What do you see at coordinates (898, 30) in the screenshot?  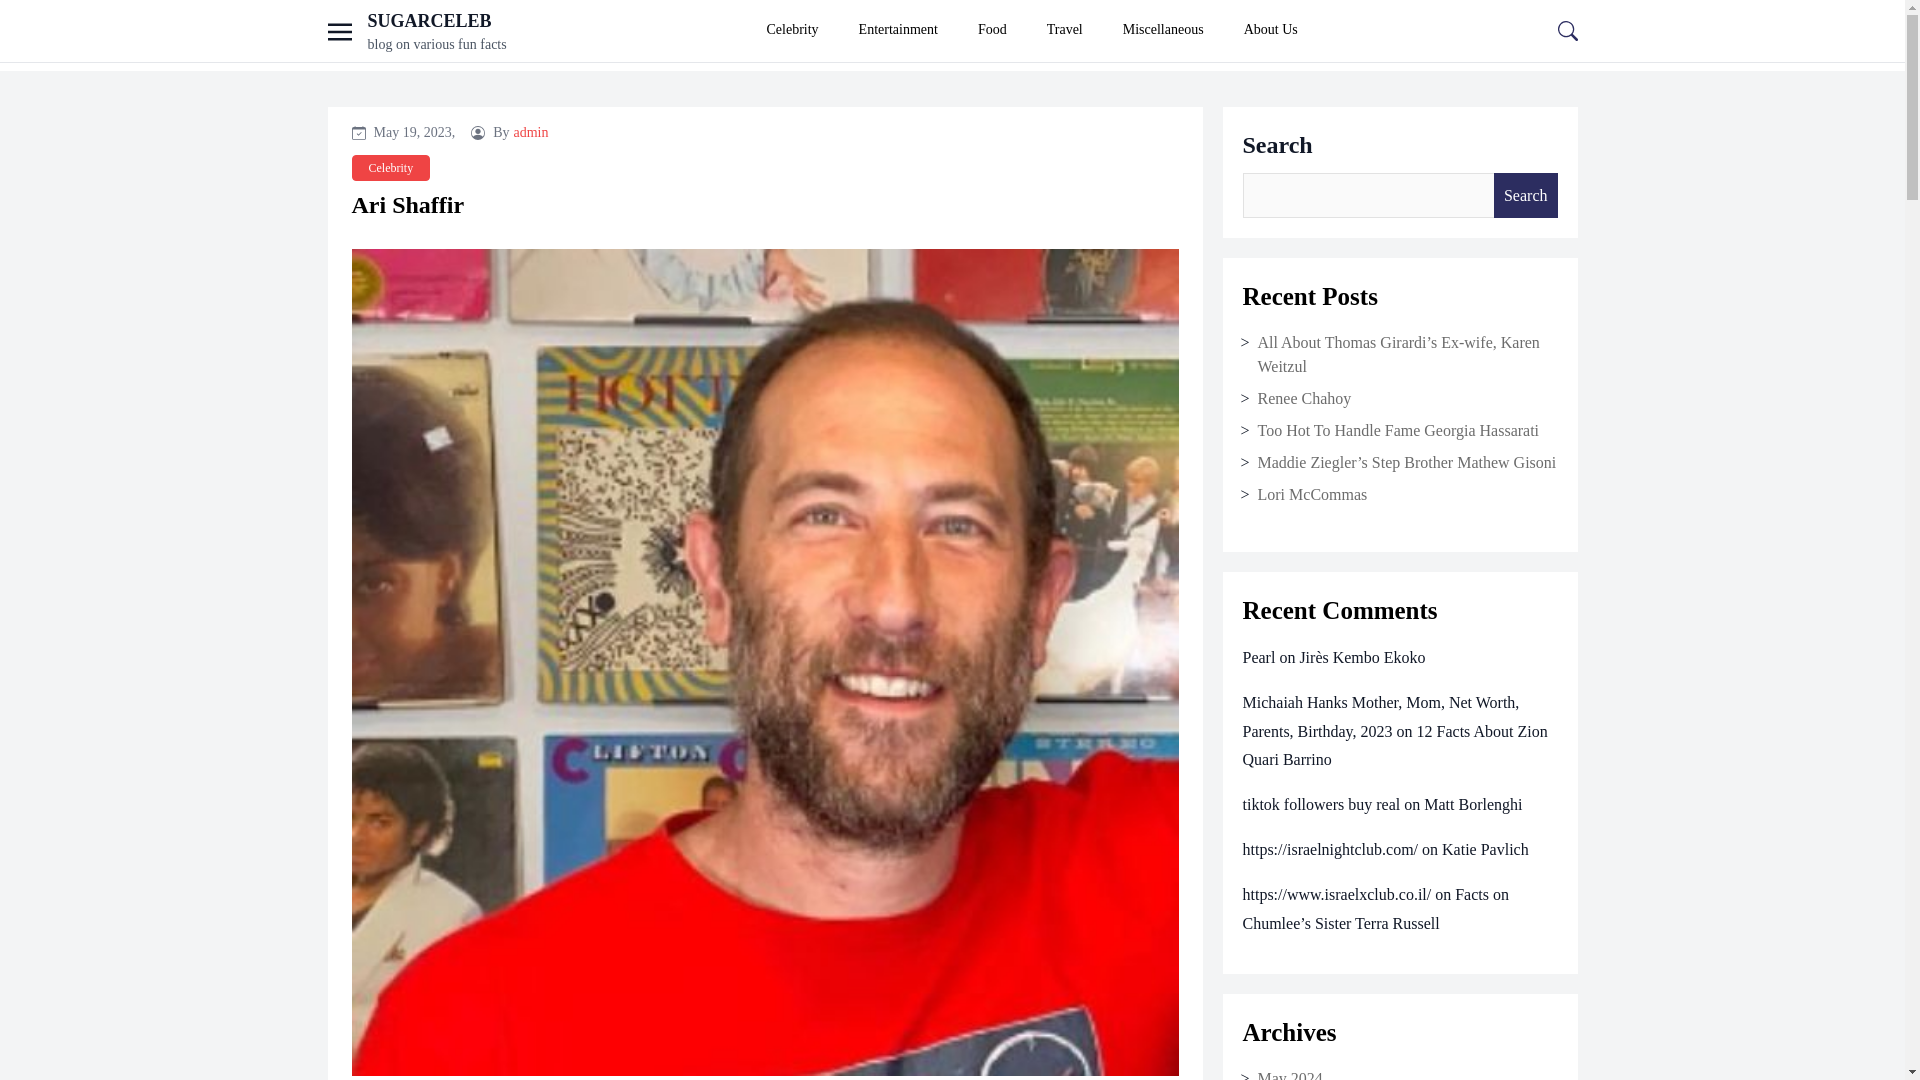 I see `Entertainment` at bounding box center [898, 30].